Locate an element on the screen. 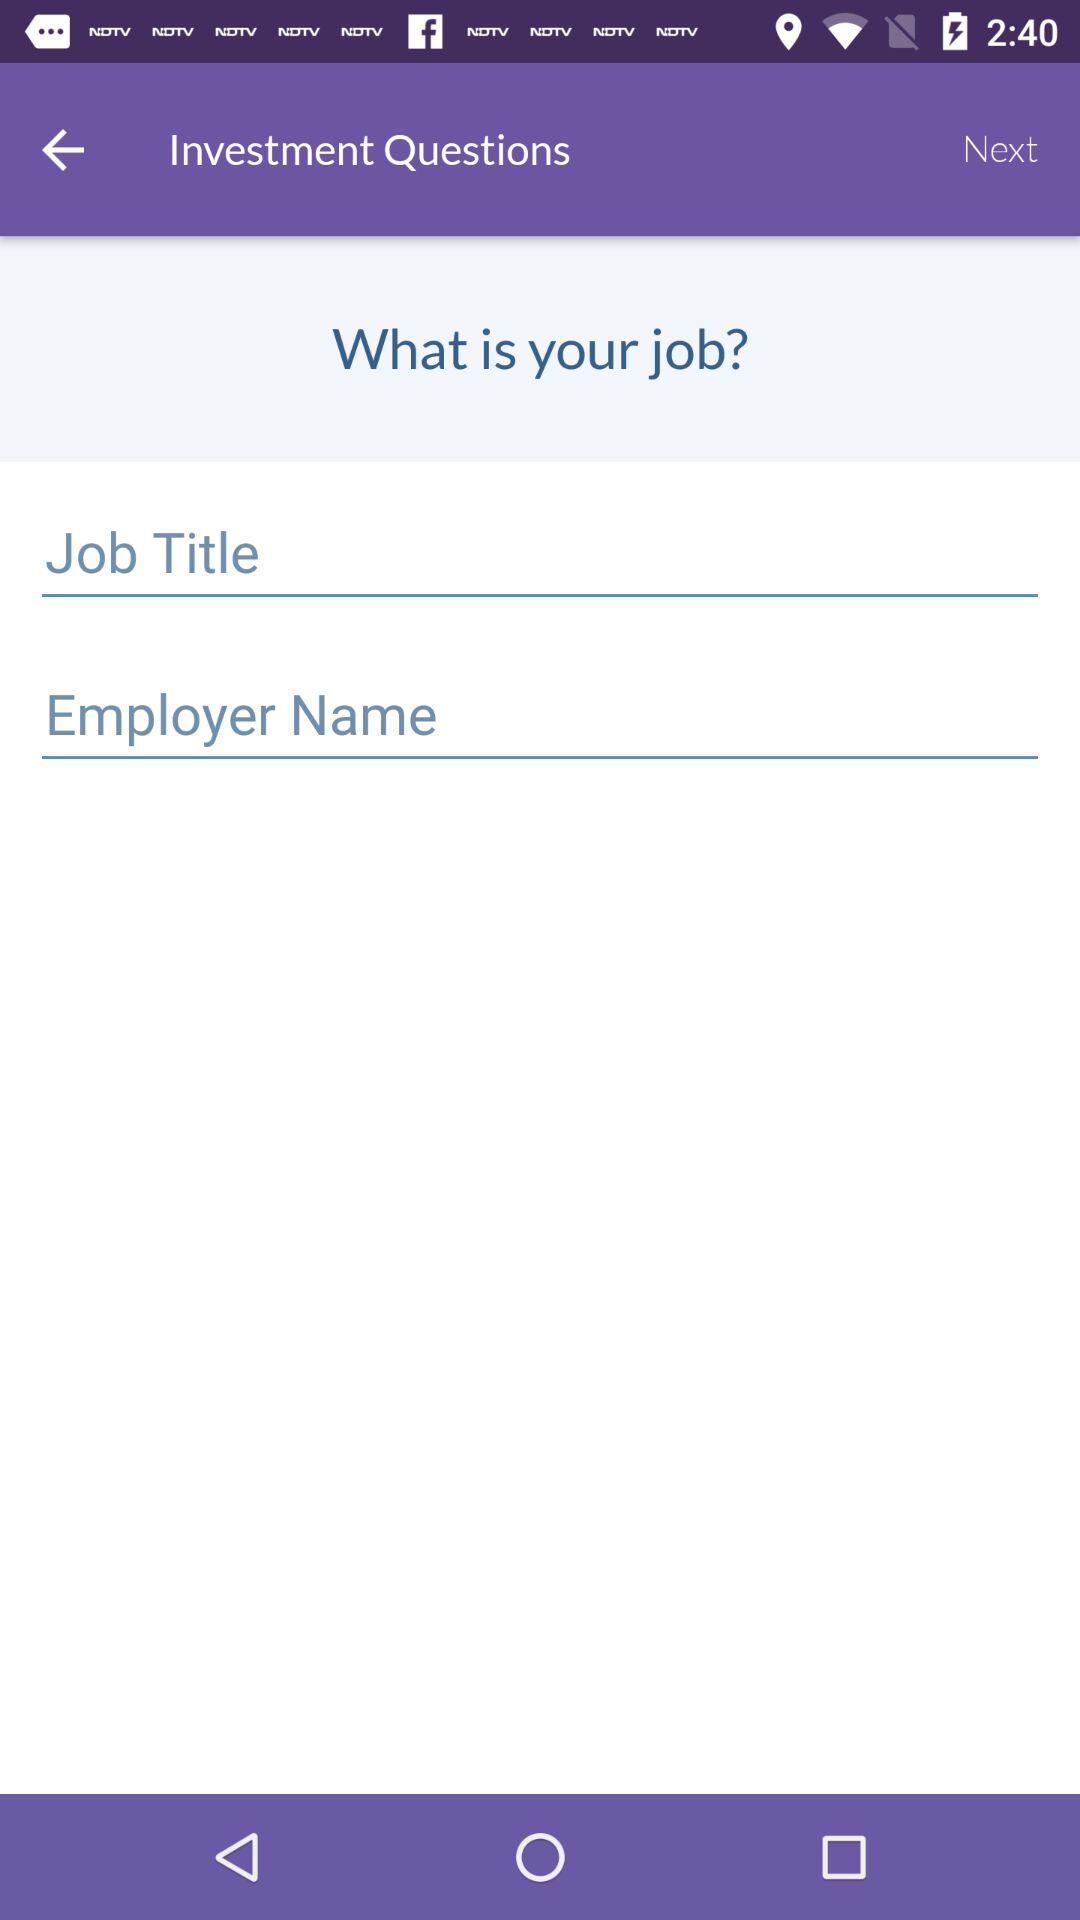  open item at the top left corner is located at coordinates (63, 149).